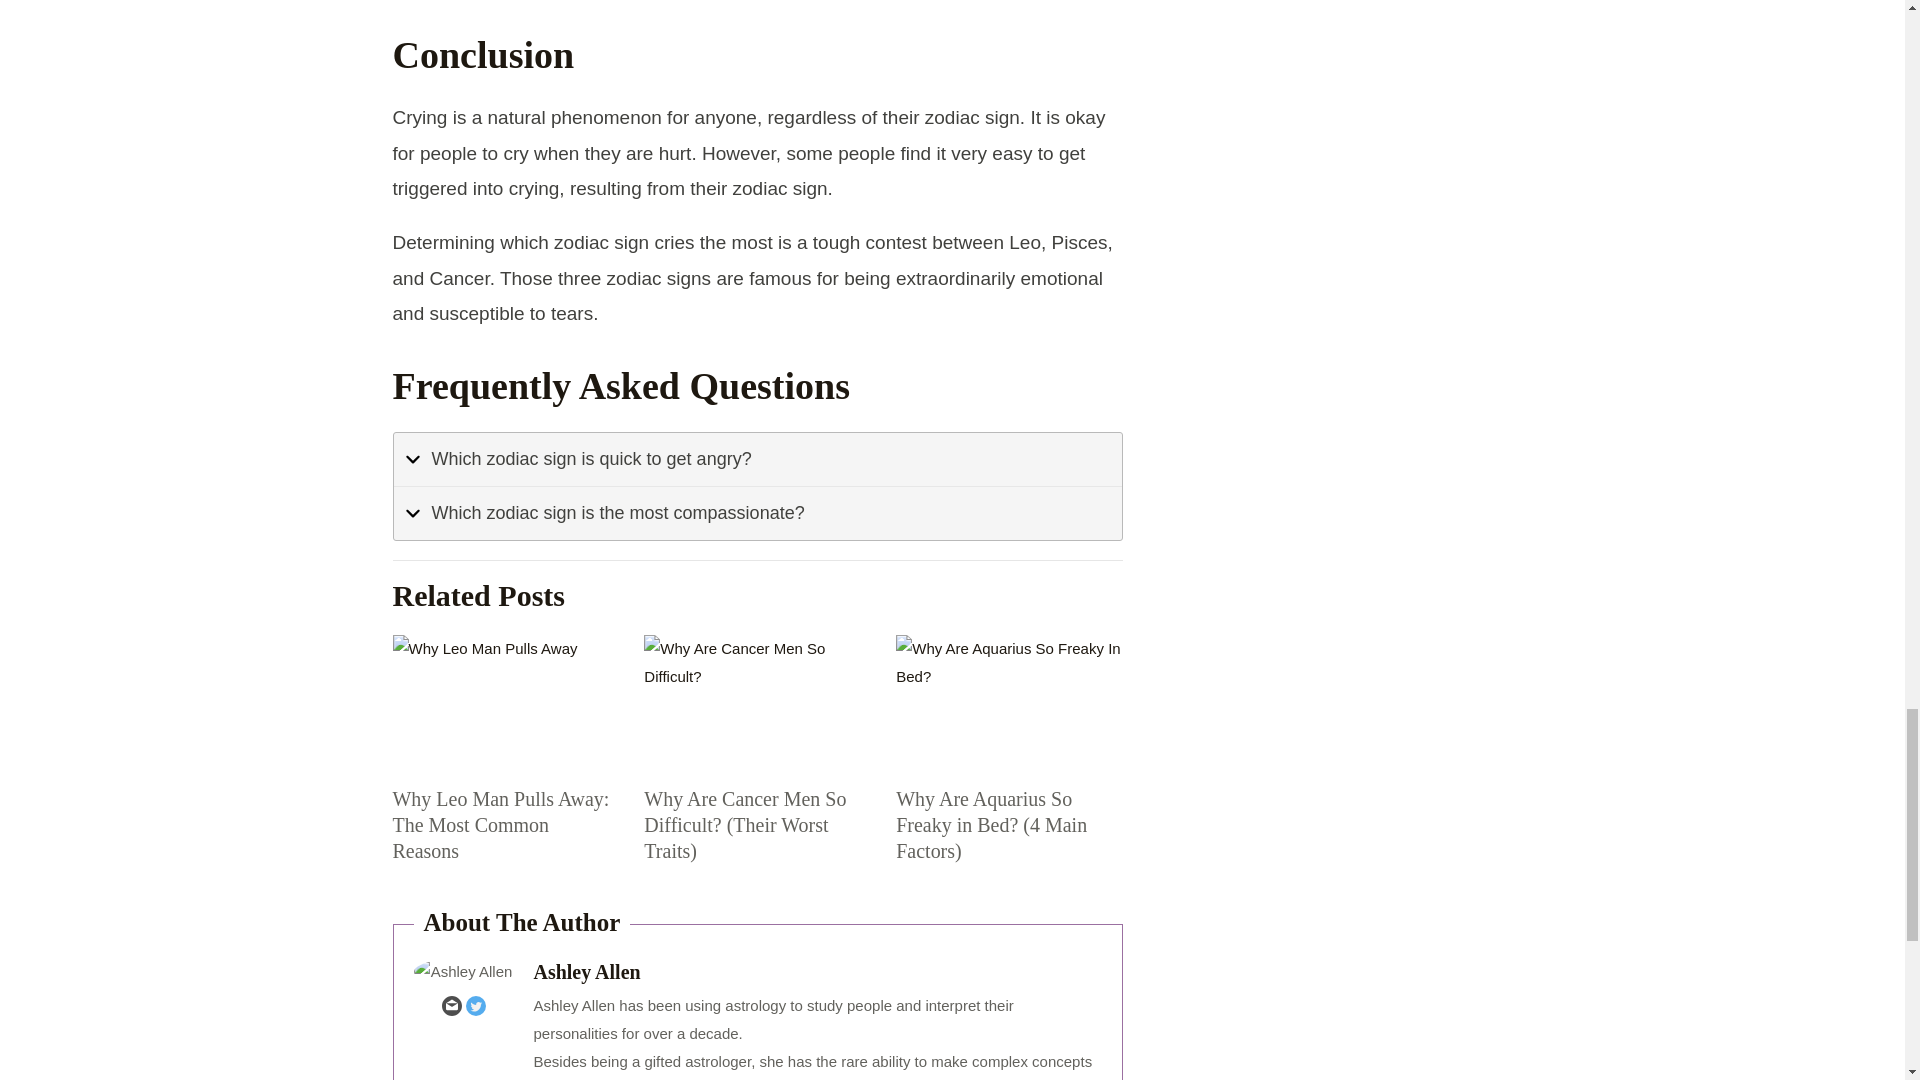  What do you see at coordinates (500, 824) in the screenshot?
I see `Why Leo Man Pulls Away: The Most Common Reasons` at bounding box center [500, 824].